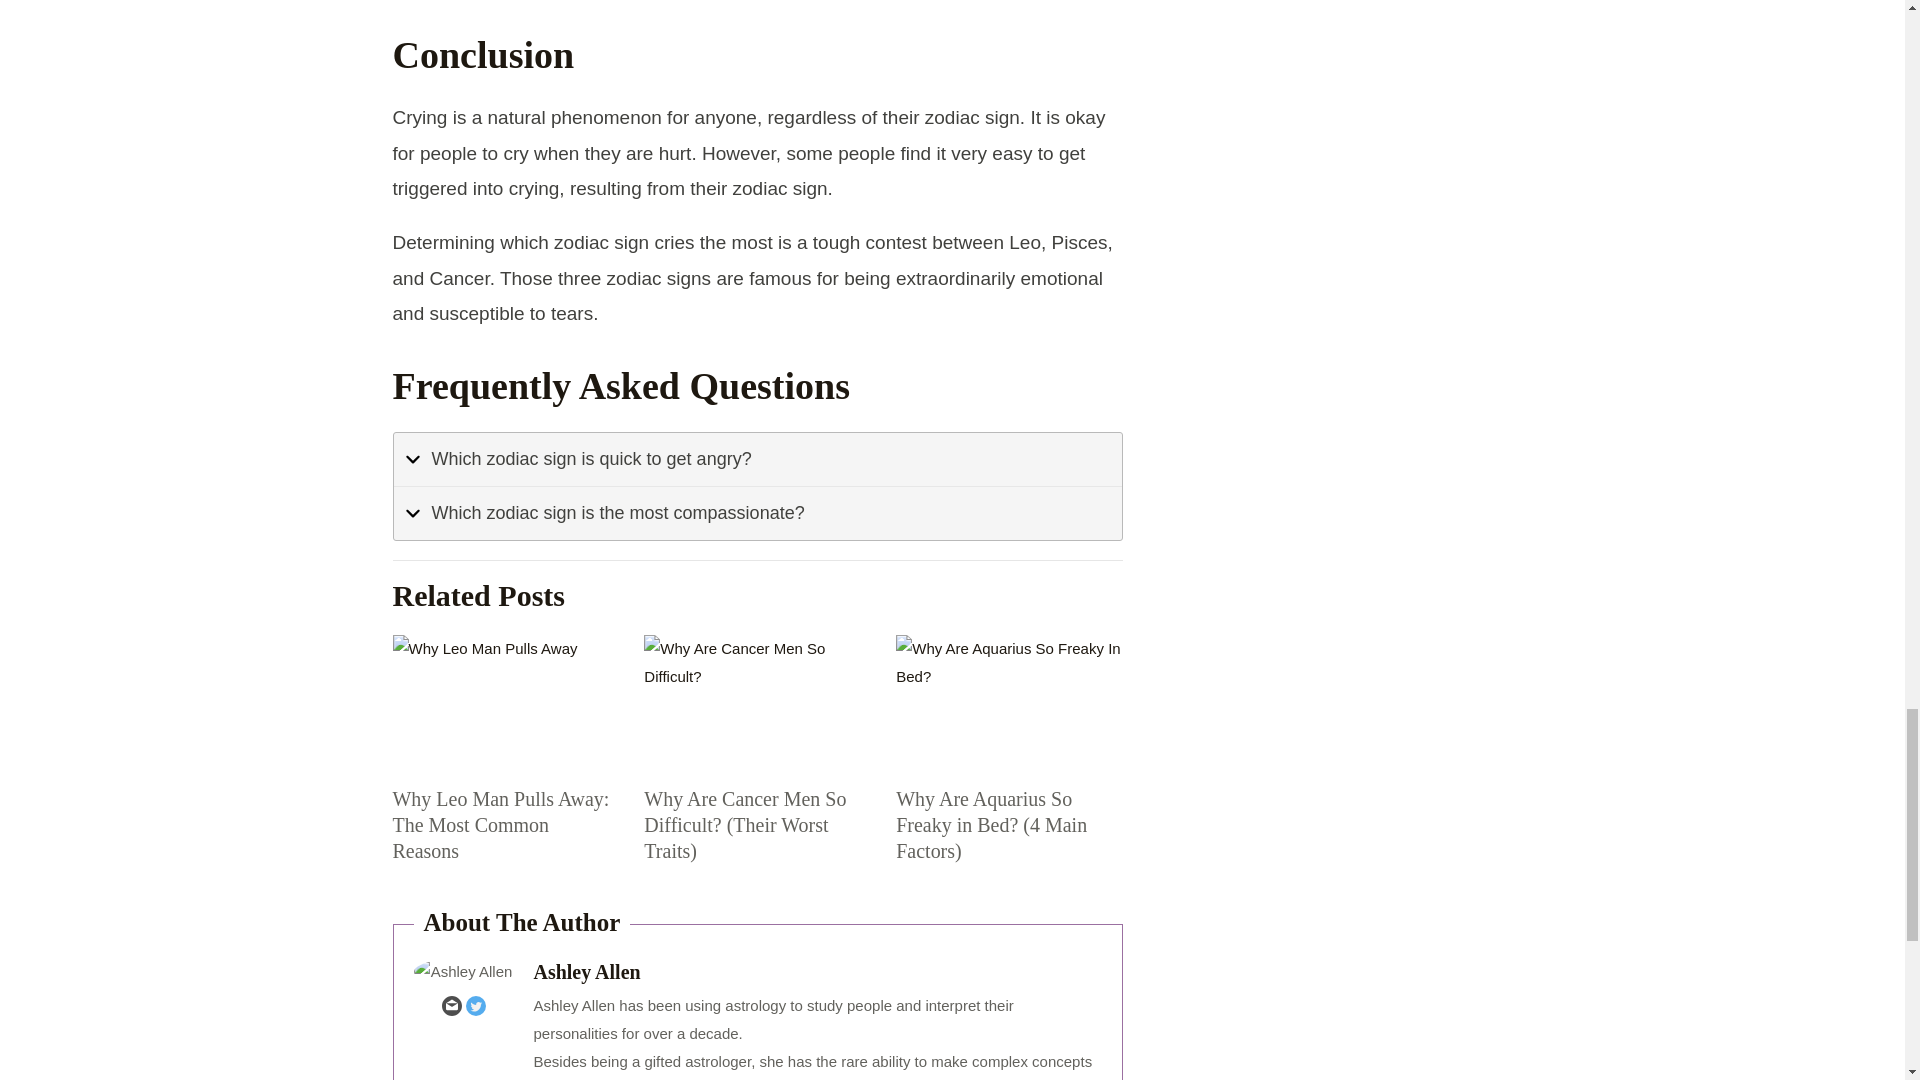  What do you see at coordinates (500, 824) in the screenshot?
I see `Why Leo Man Pulls Away: The Most Common Reasons` at bounding box center [500, 824].